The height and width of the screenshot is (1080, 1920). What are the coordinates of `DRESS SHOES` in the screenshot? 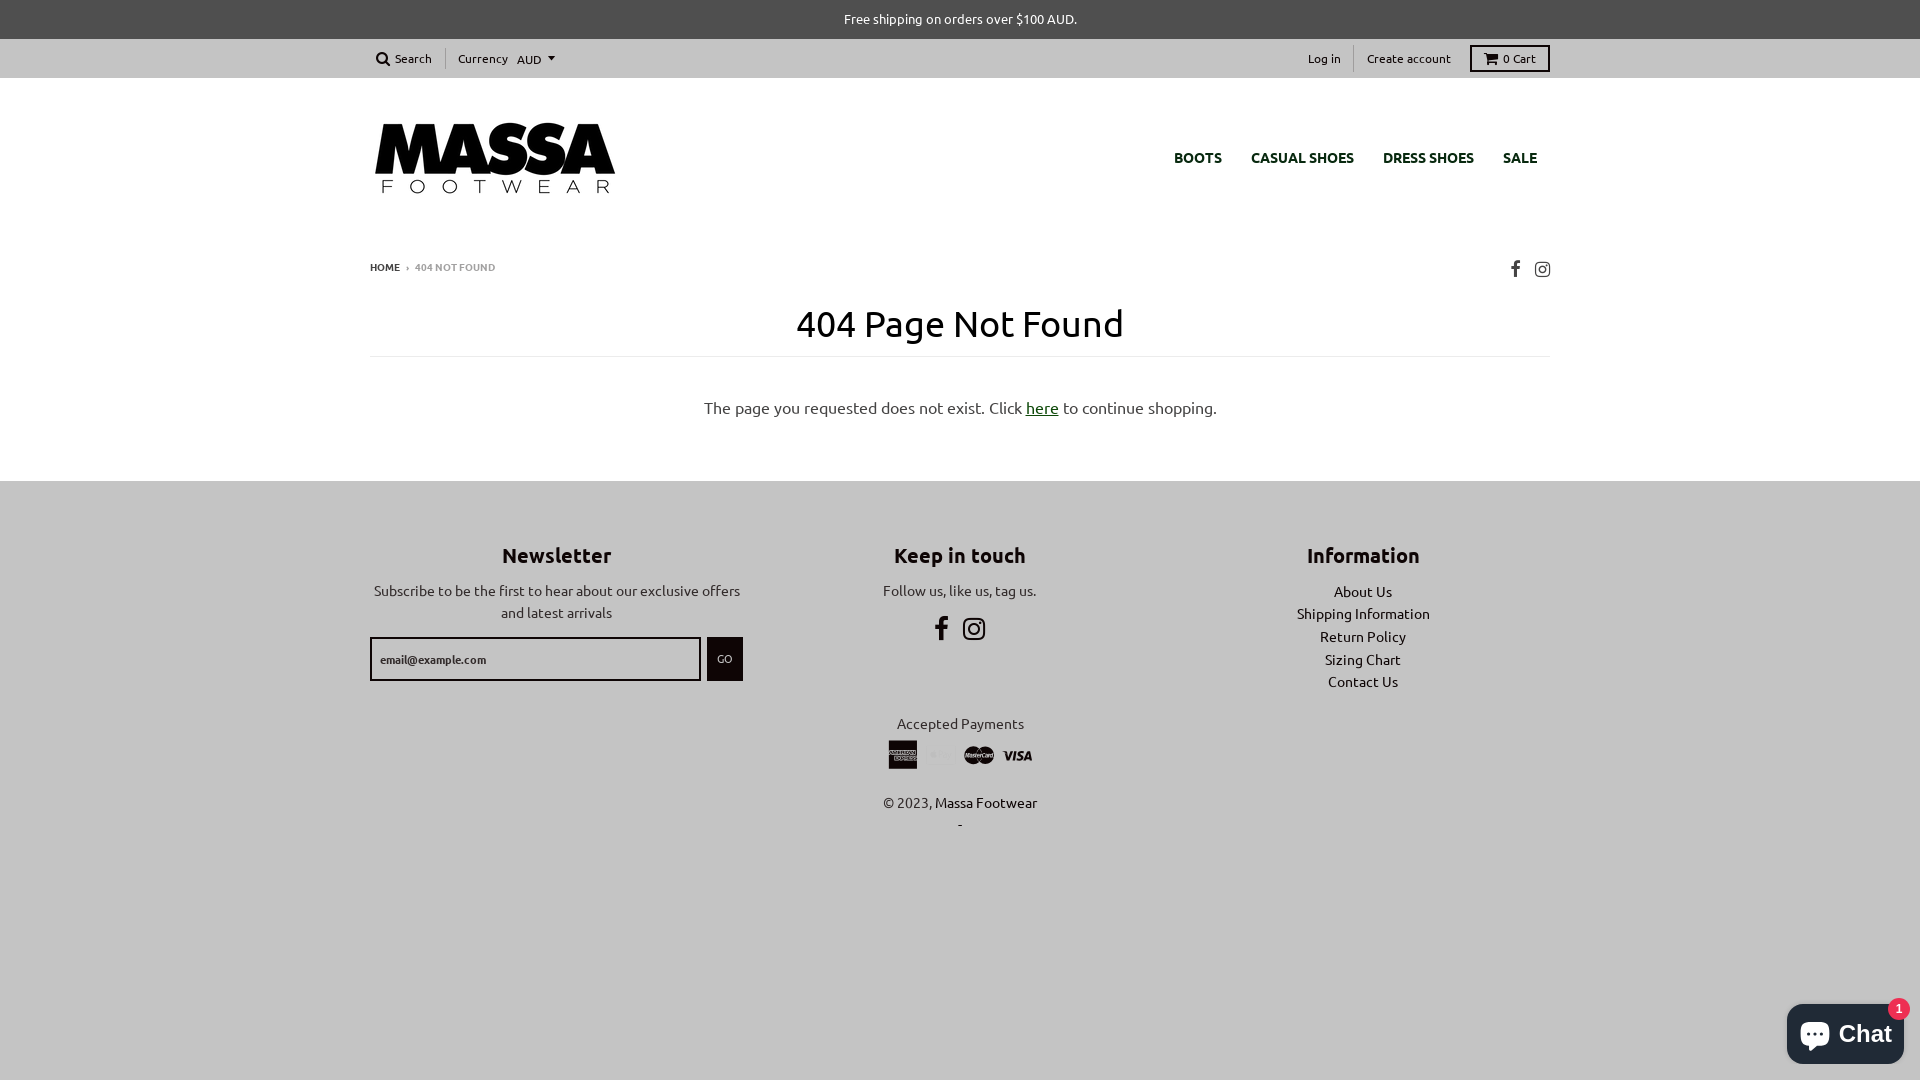 It's located at (1428, 157).